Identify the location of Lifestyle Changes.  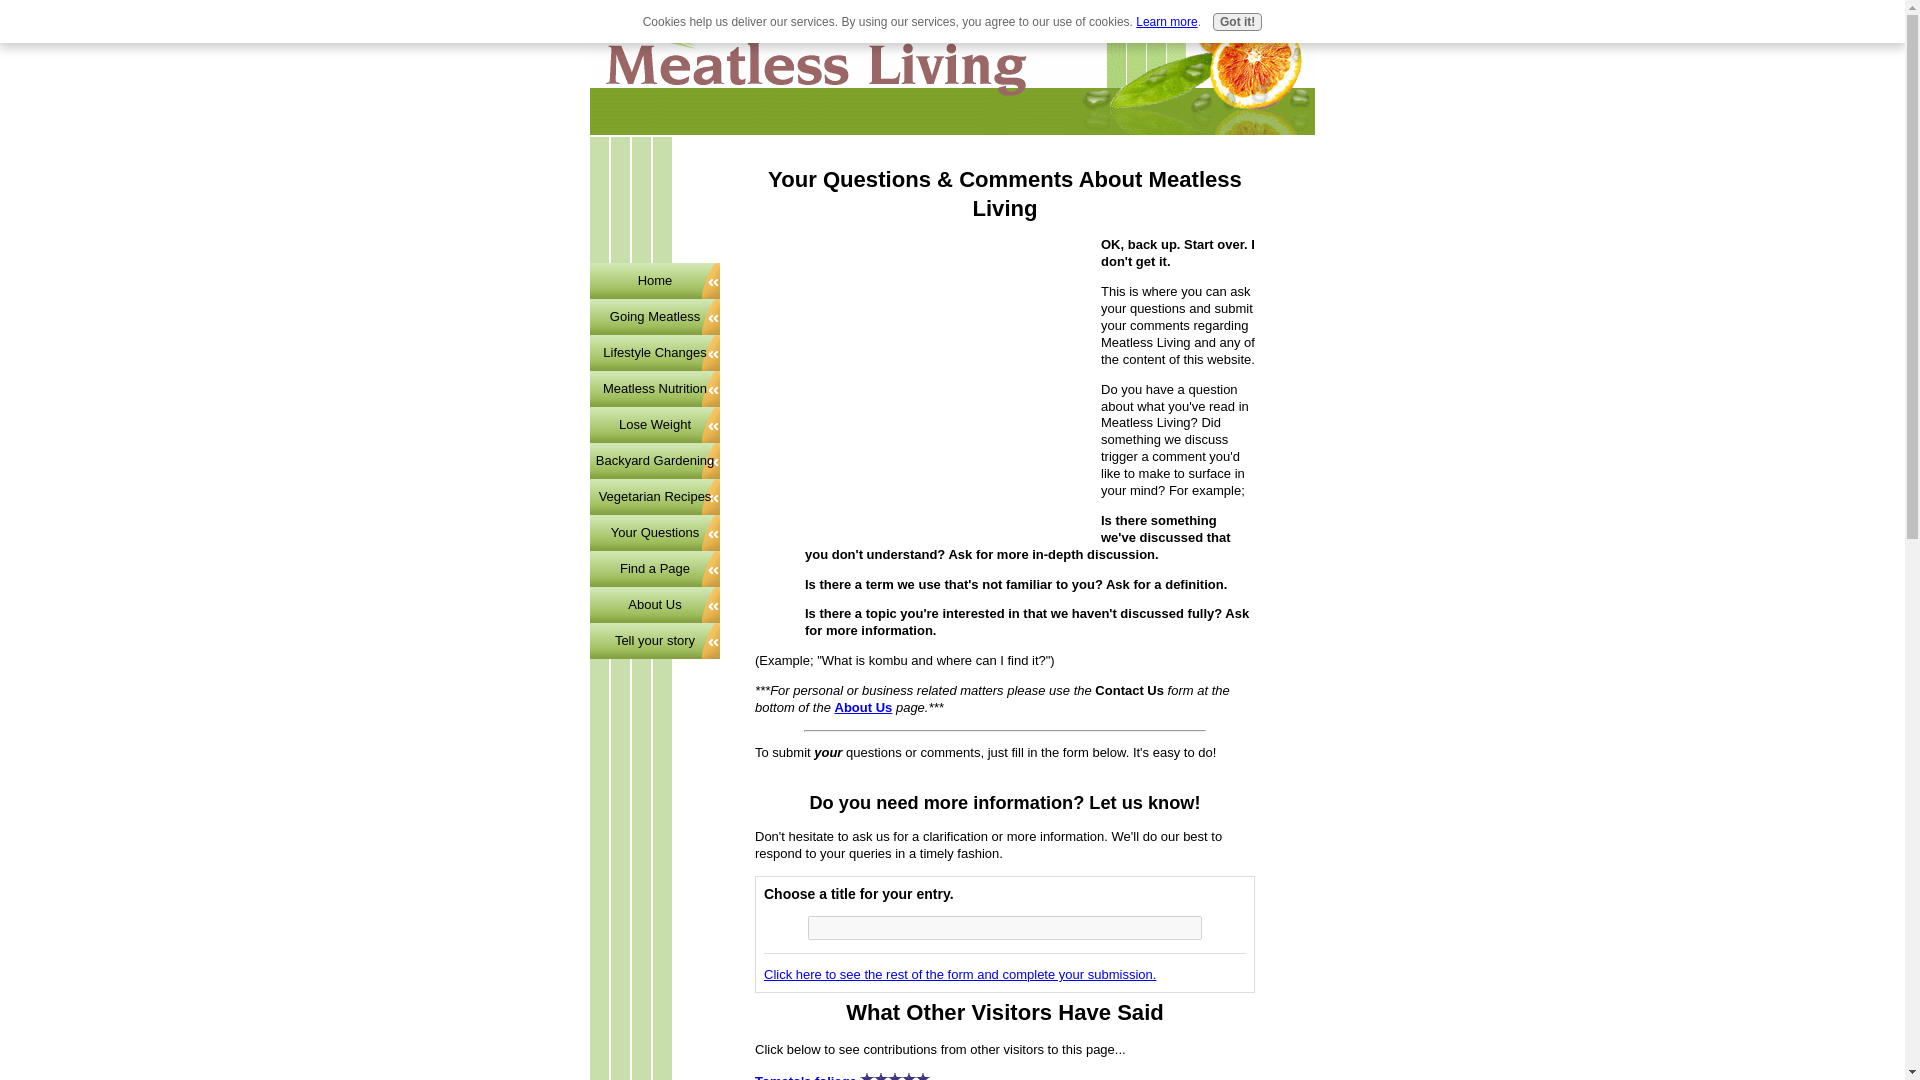
(654, 352).